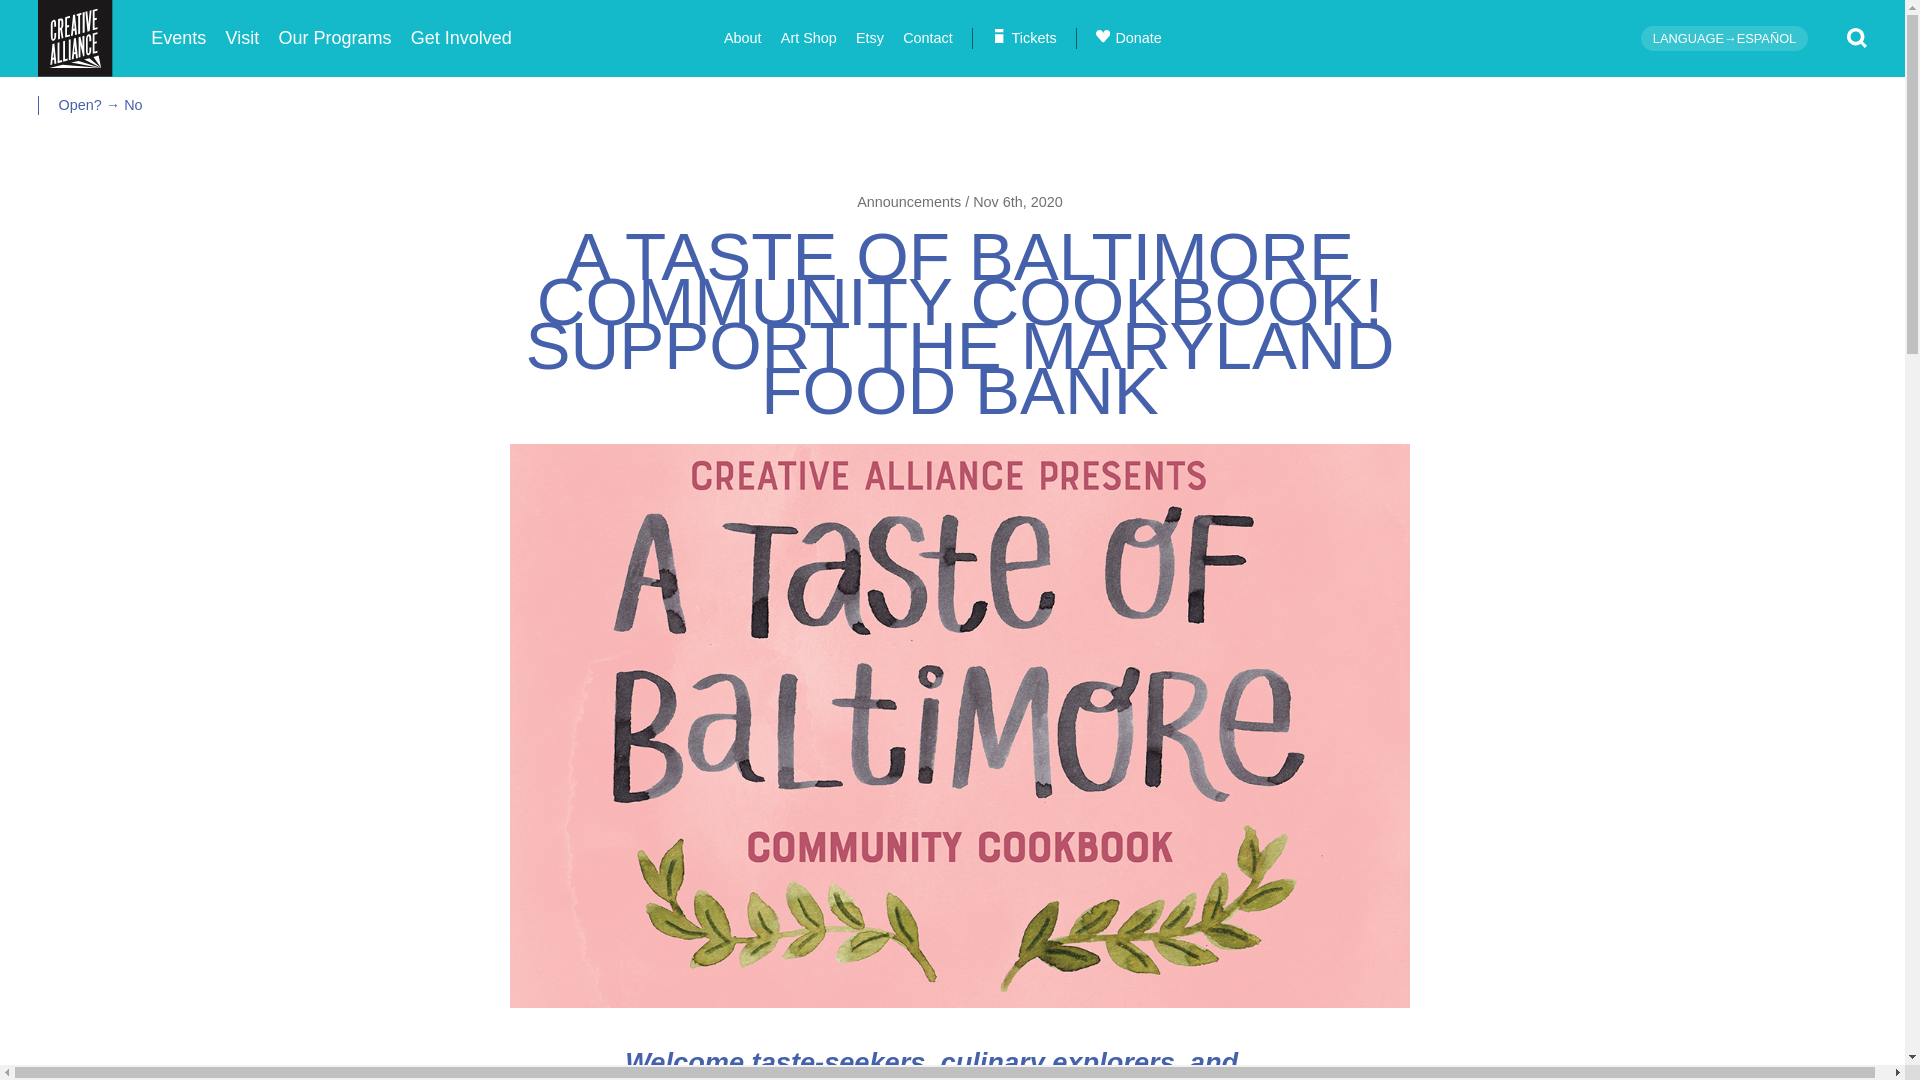 The width and height of the screenshot is (1920, 1080). Describe the element at coordinates (927, 38) in the screenshot. I see `Contact` at that location.